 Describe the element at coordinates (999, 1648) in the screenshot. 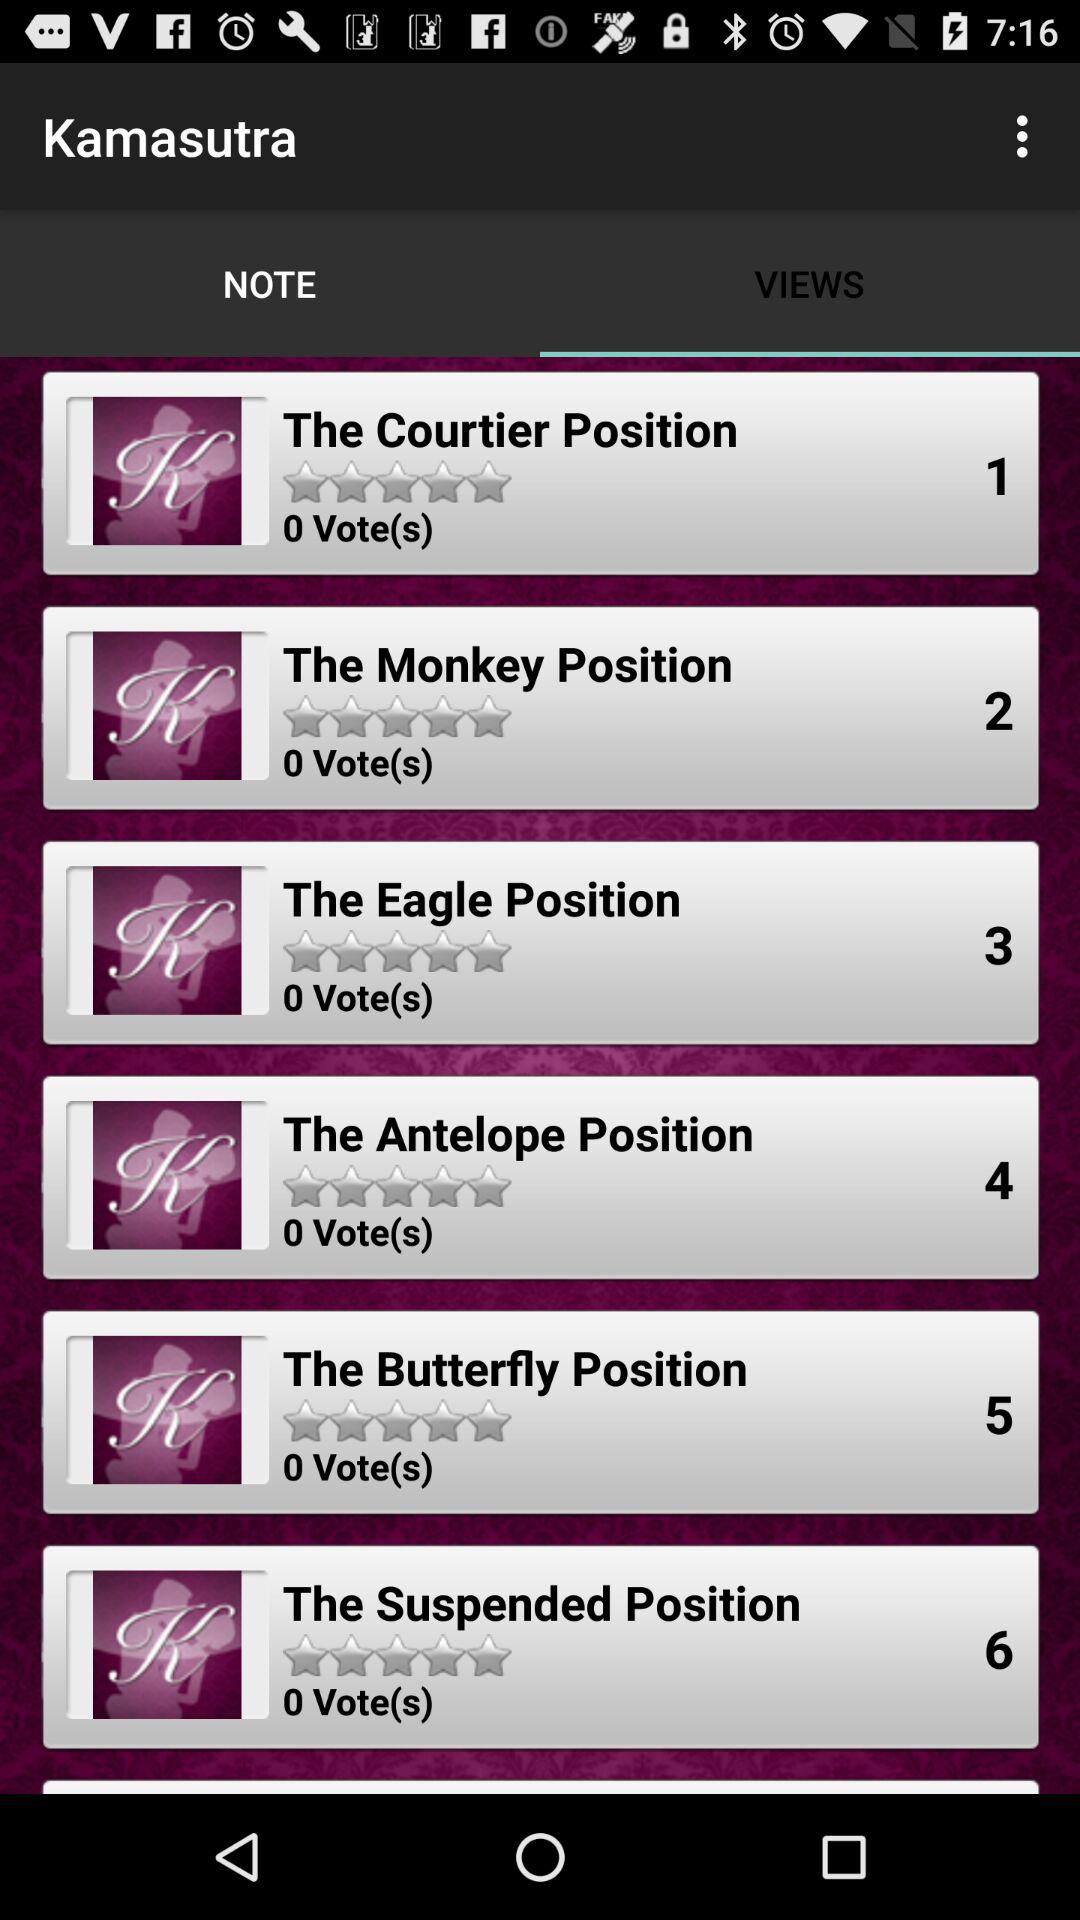

I see `click icon to the right of the the suspended position item` at that location.